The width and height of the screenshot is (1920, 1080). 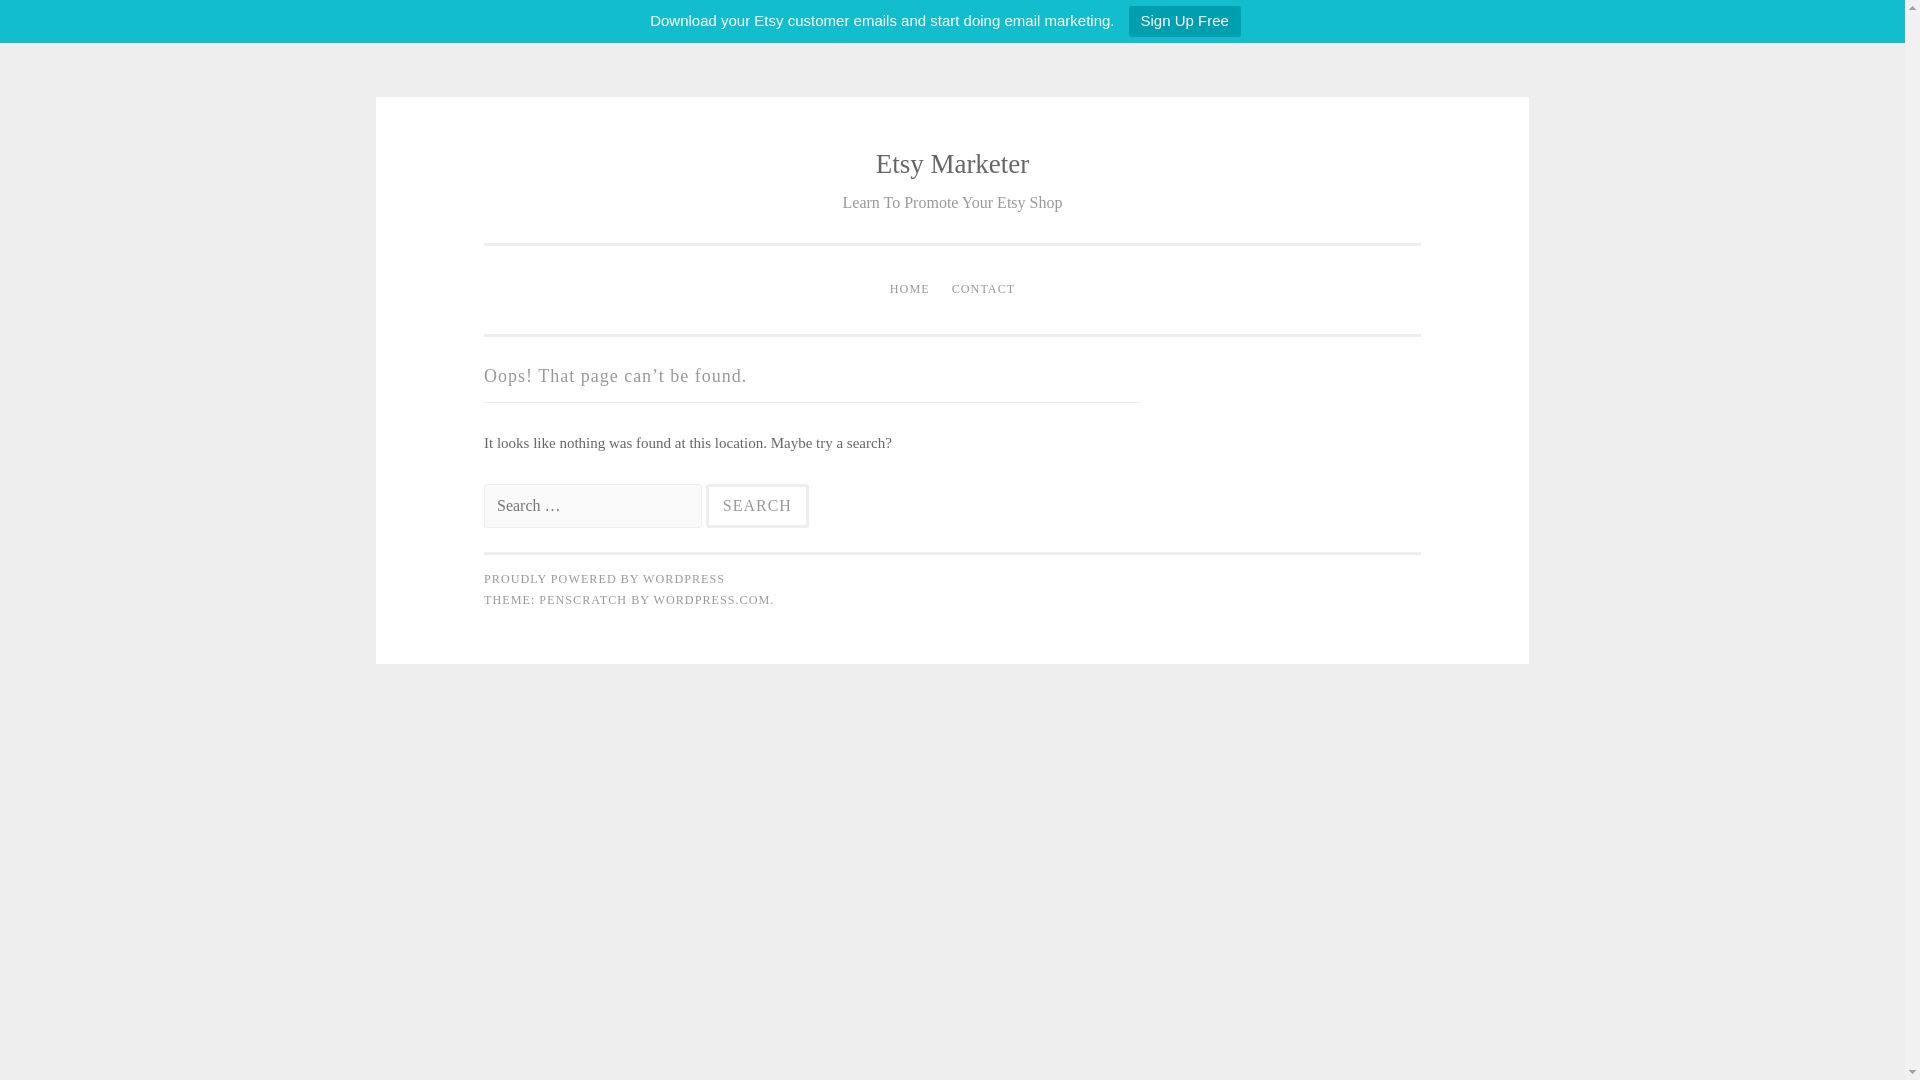 I want to click on CONTACT, so click(x=984, y=290).